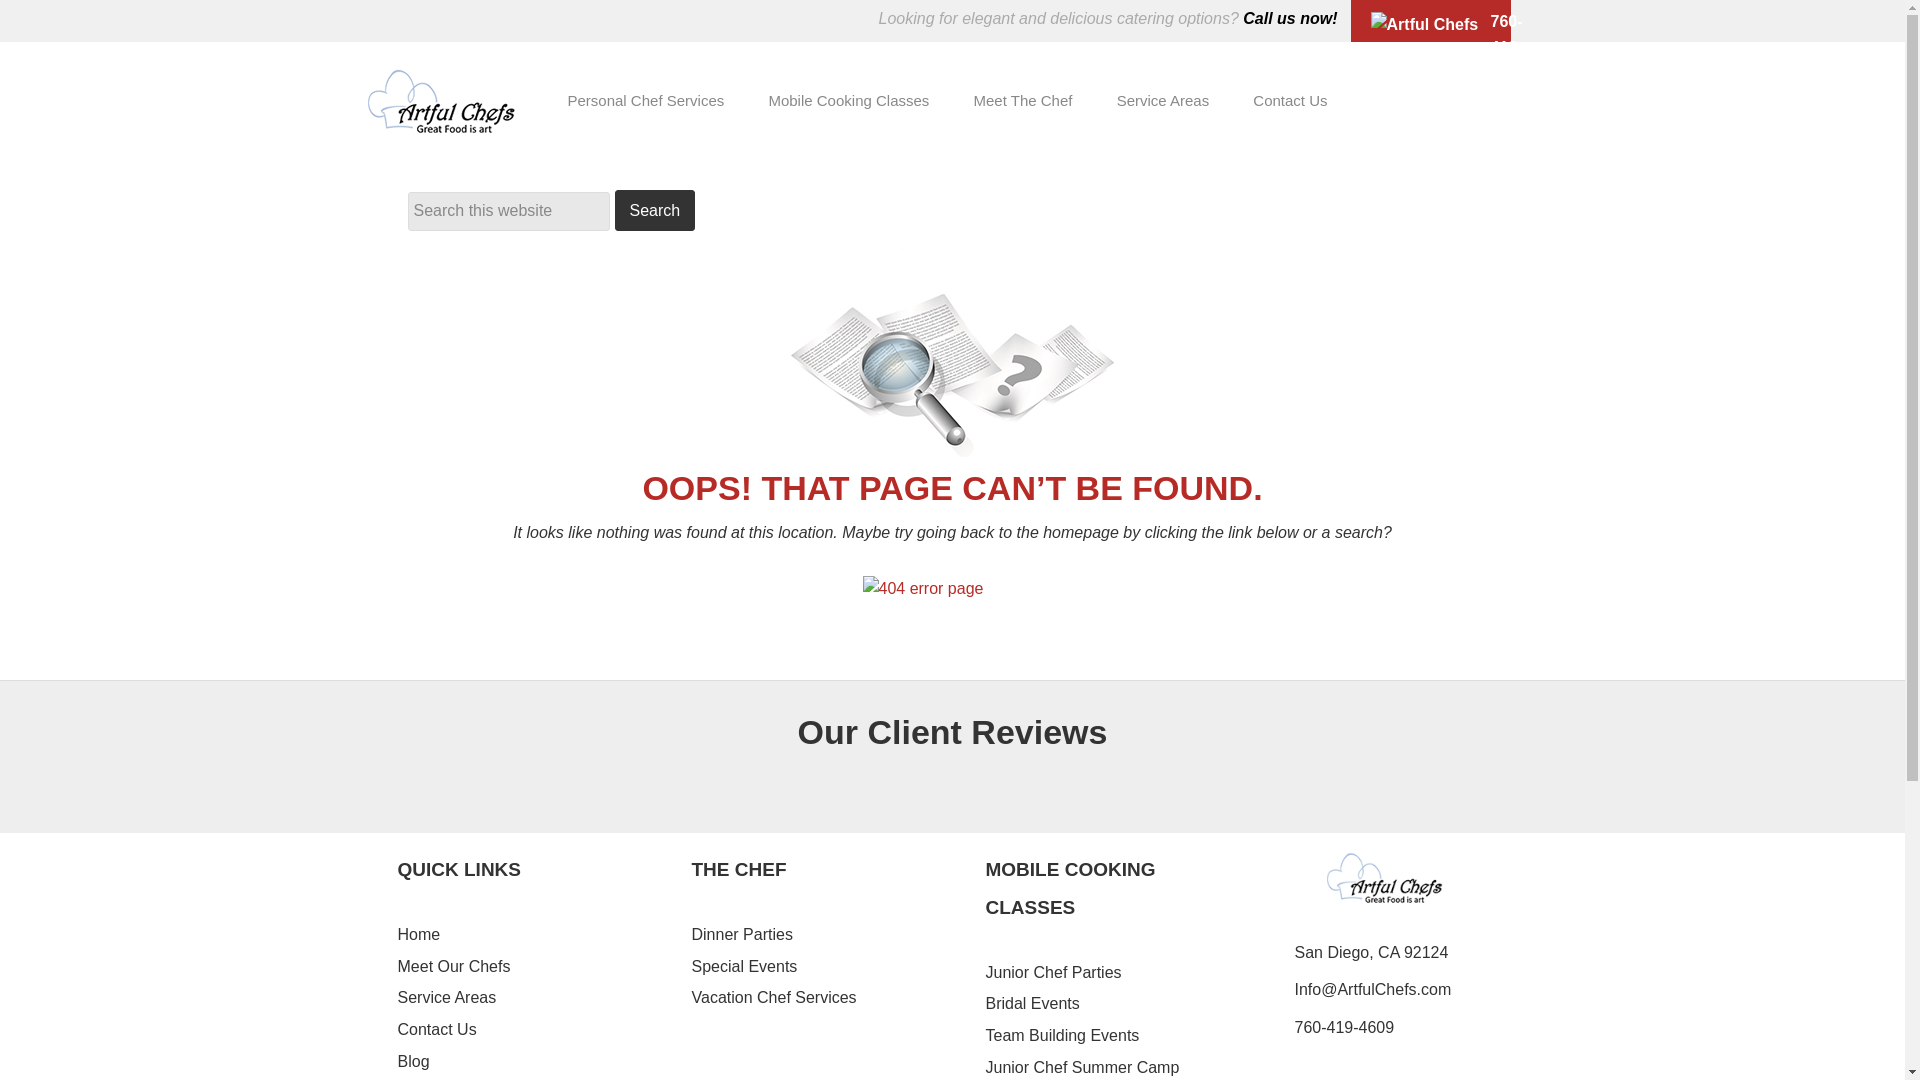 This screenshot has width=1920, height=1080. What do you see at coordinates (454, 966) in the screenshot?
I see `Meet Our Chefs` at bounding box center [454, 966].